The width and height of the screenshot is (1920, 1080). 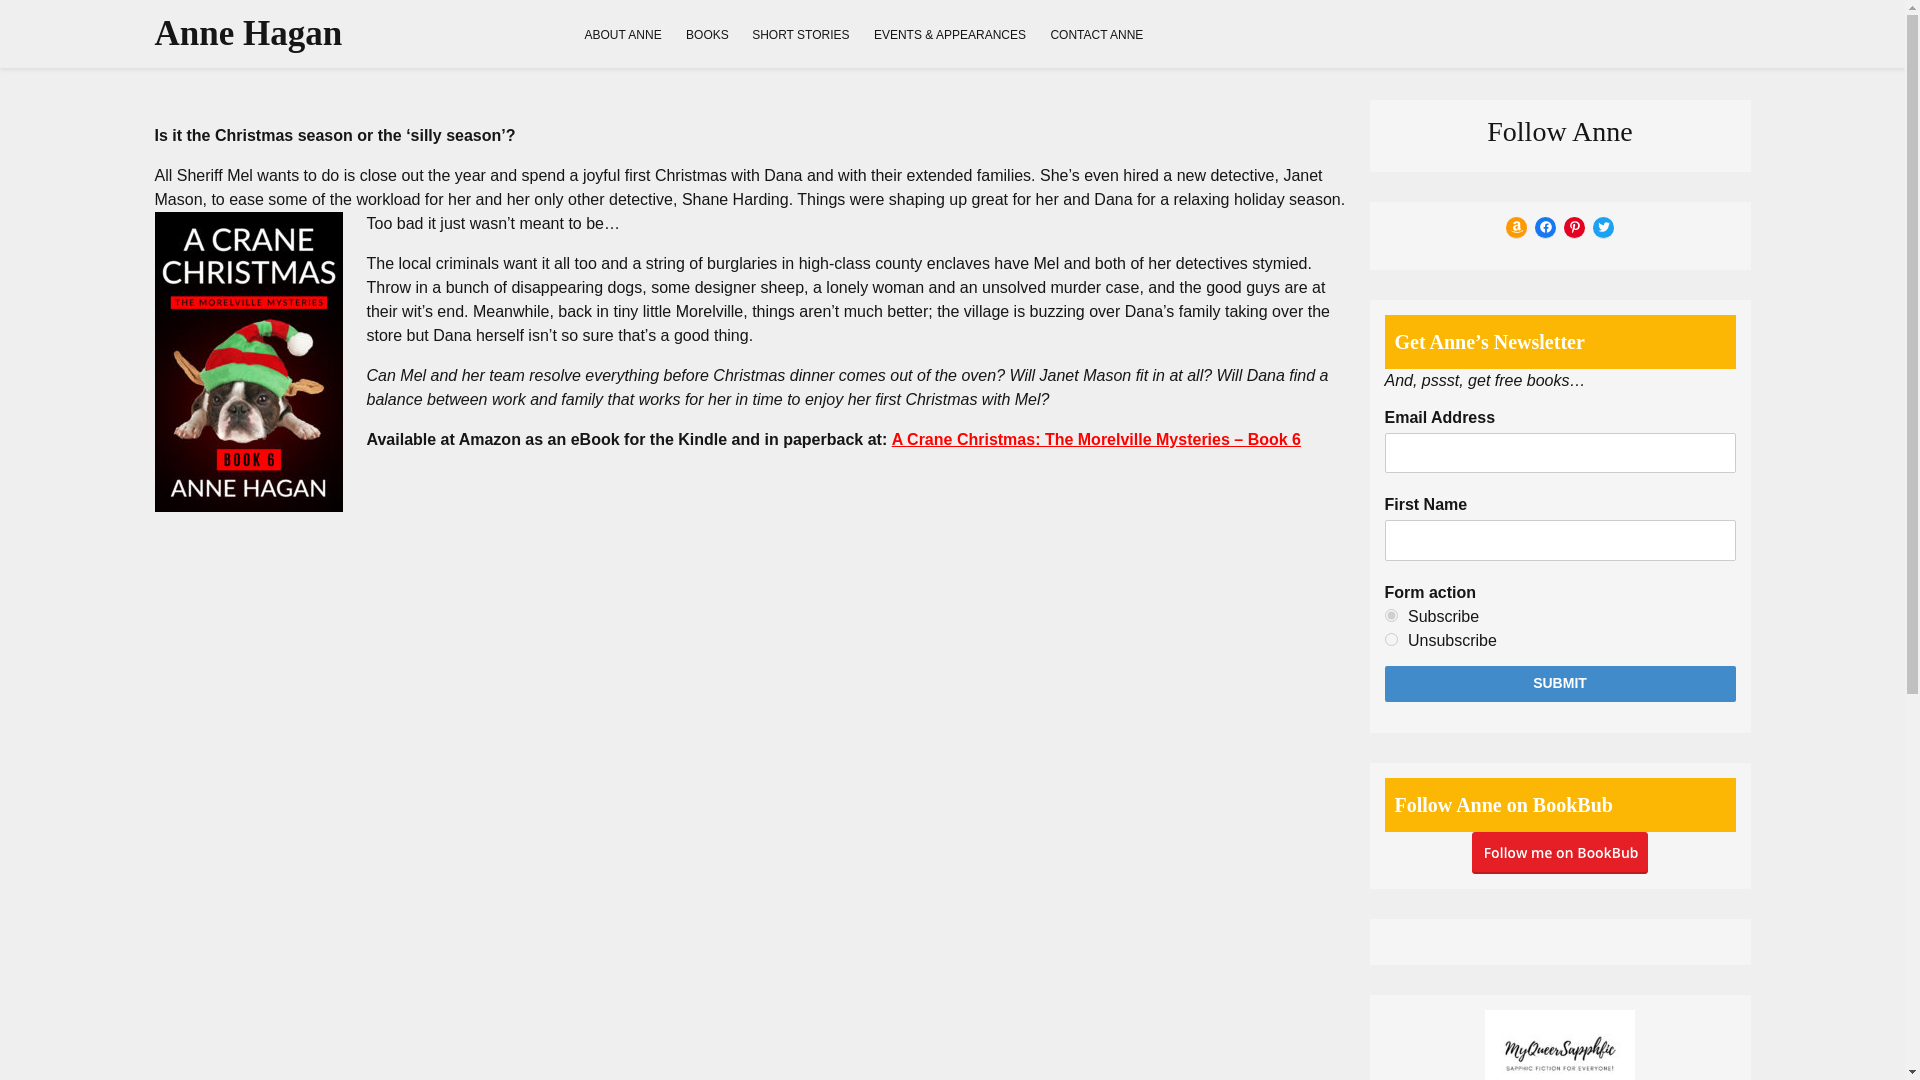 I want to click on ABOUT ANNE, so click(x=622, y=34).